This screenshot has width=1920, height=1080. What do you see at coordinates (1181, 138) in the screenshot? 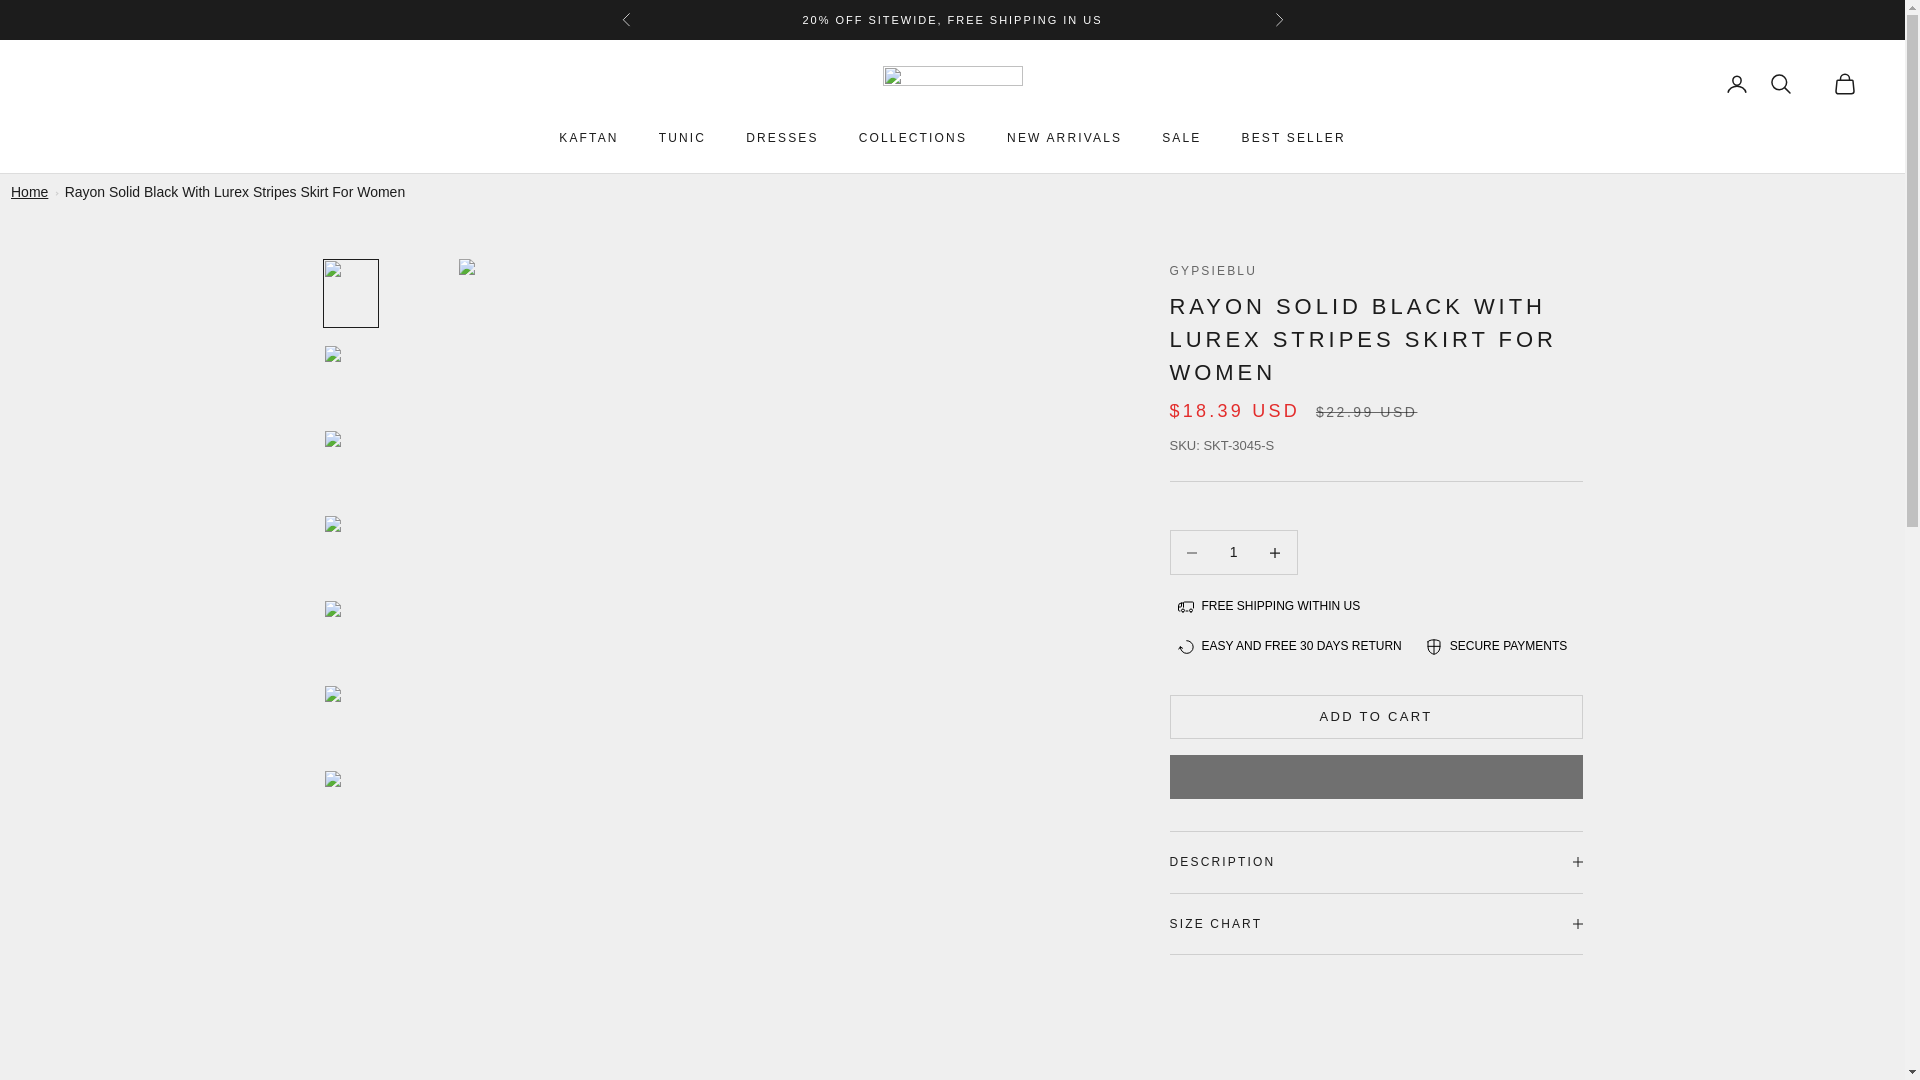
I see `SALE` at bounding box center [1181, 138].